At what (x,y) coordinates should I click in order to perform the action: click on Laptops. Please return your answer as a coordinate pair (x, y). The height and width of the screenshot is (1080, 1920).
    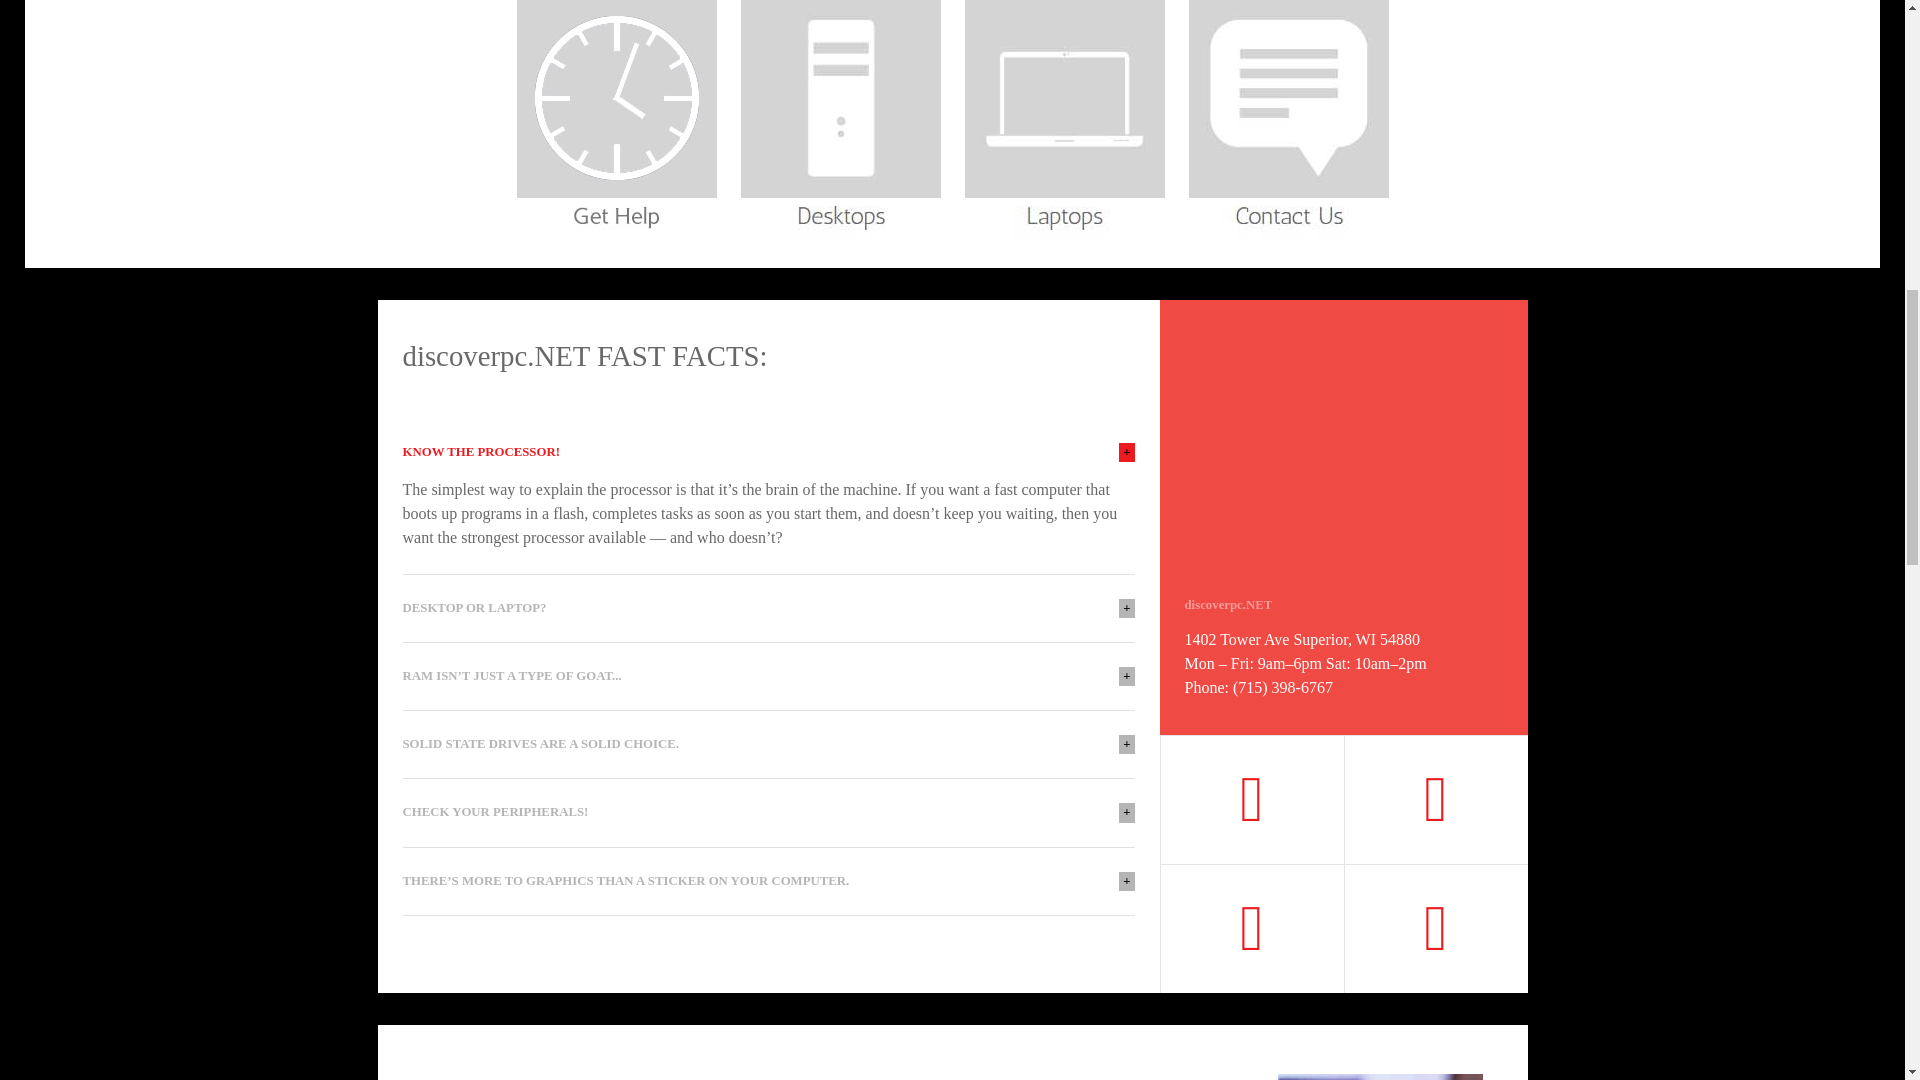
    Looking at the image, I should click on (1064, 115).